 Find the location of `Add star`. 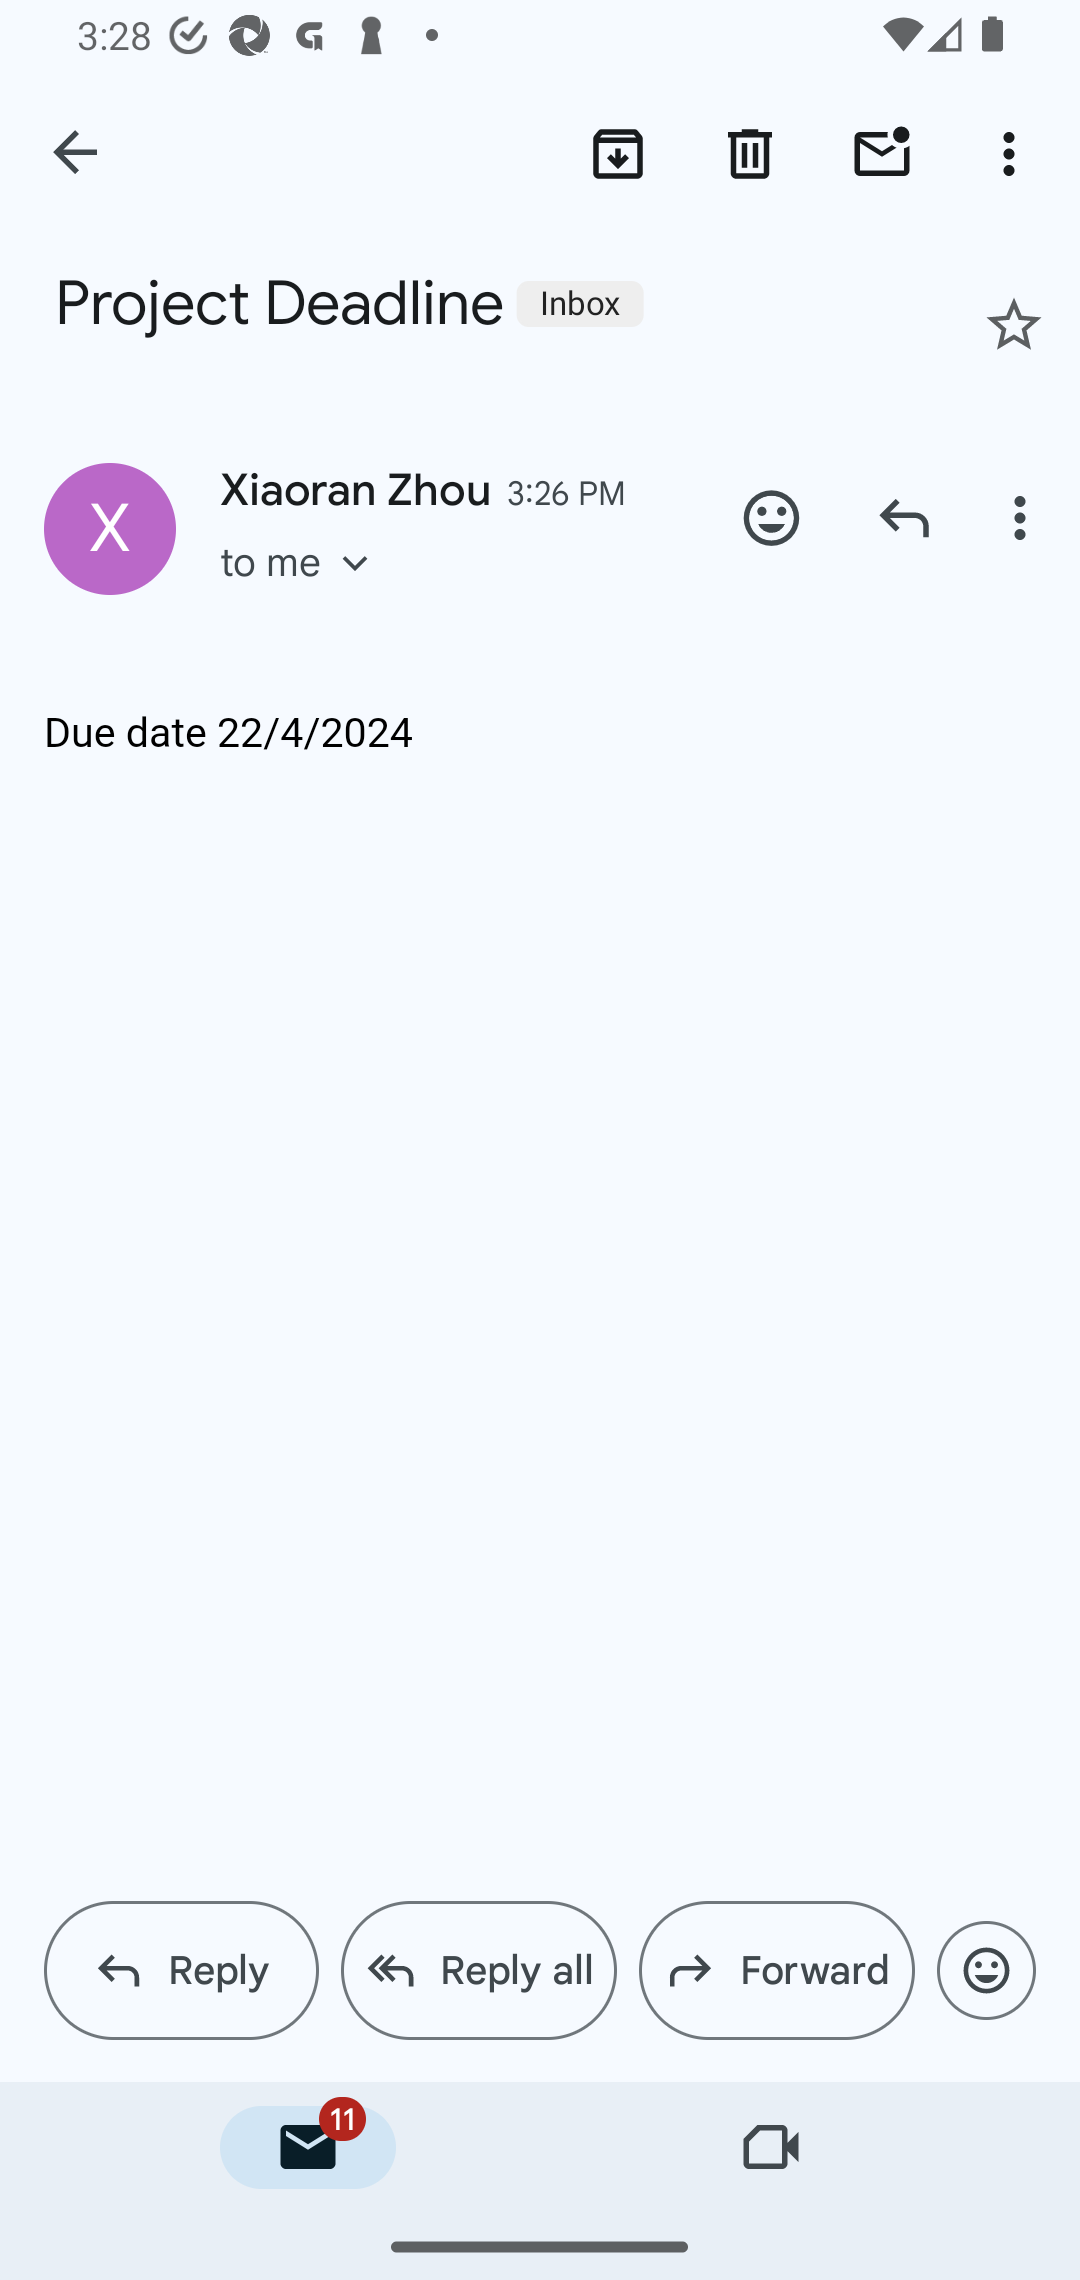

Add star is located at coordinates (1014, 324).